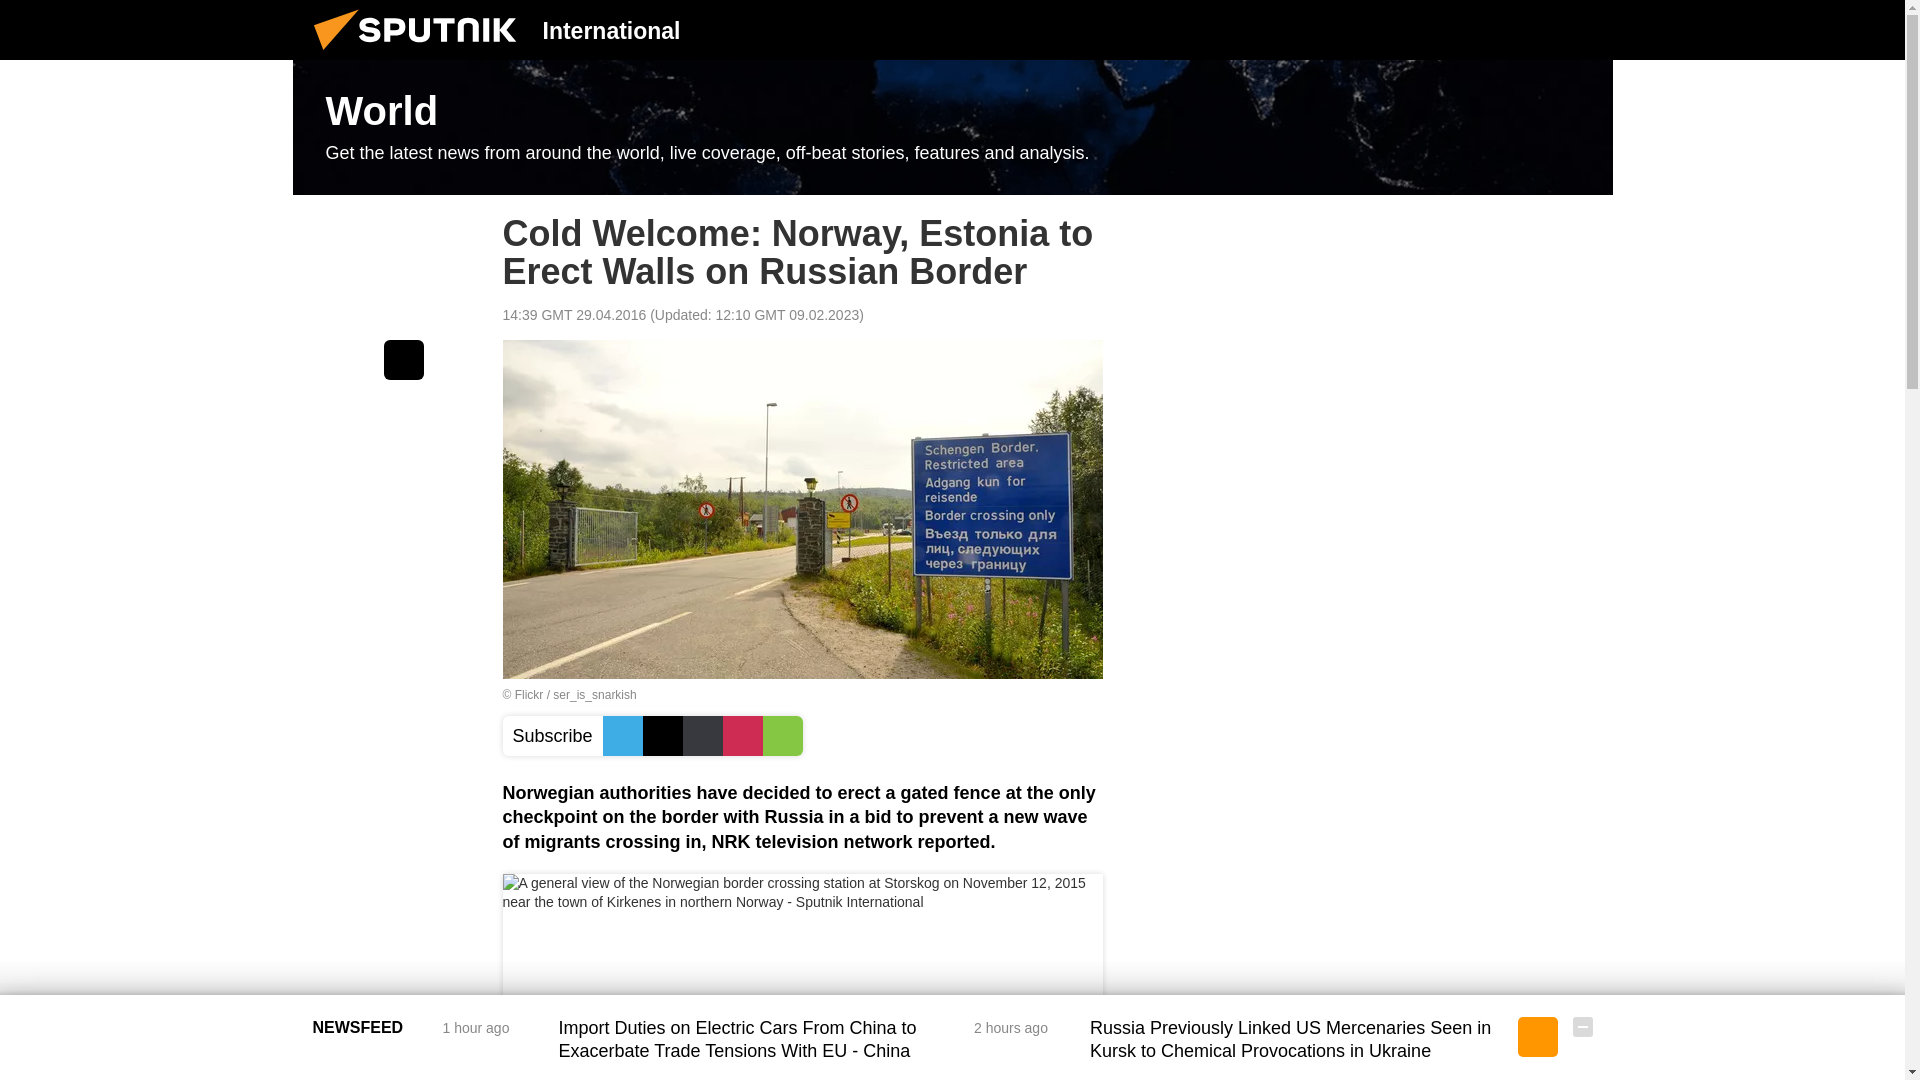 This screenshot has height=1080, width=1920. I want to click on World, so click(952, 128).